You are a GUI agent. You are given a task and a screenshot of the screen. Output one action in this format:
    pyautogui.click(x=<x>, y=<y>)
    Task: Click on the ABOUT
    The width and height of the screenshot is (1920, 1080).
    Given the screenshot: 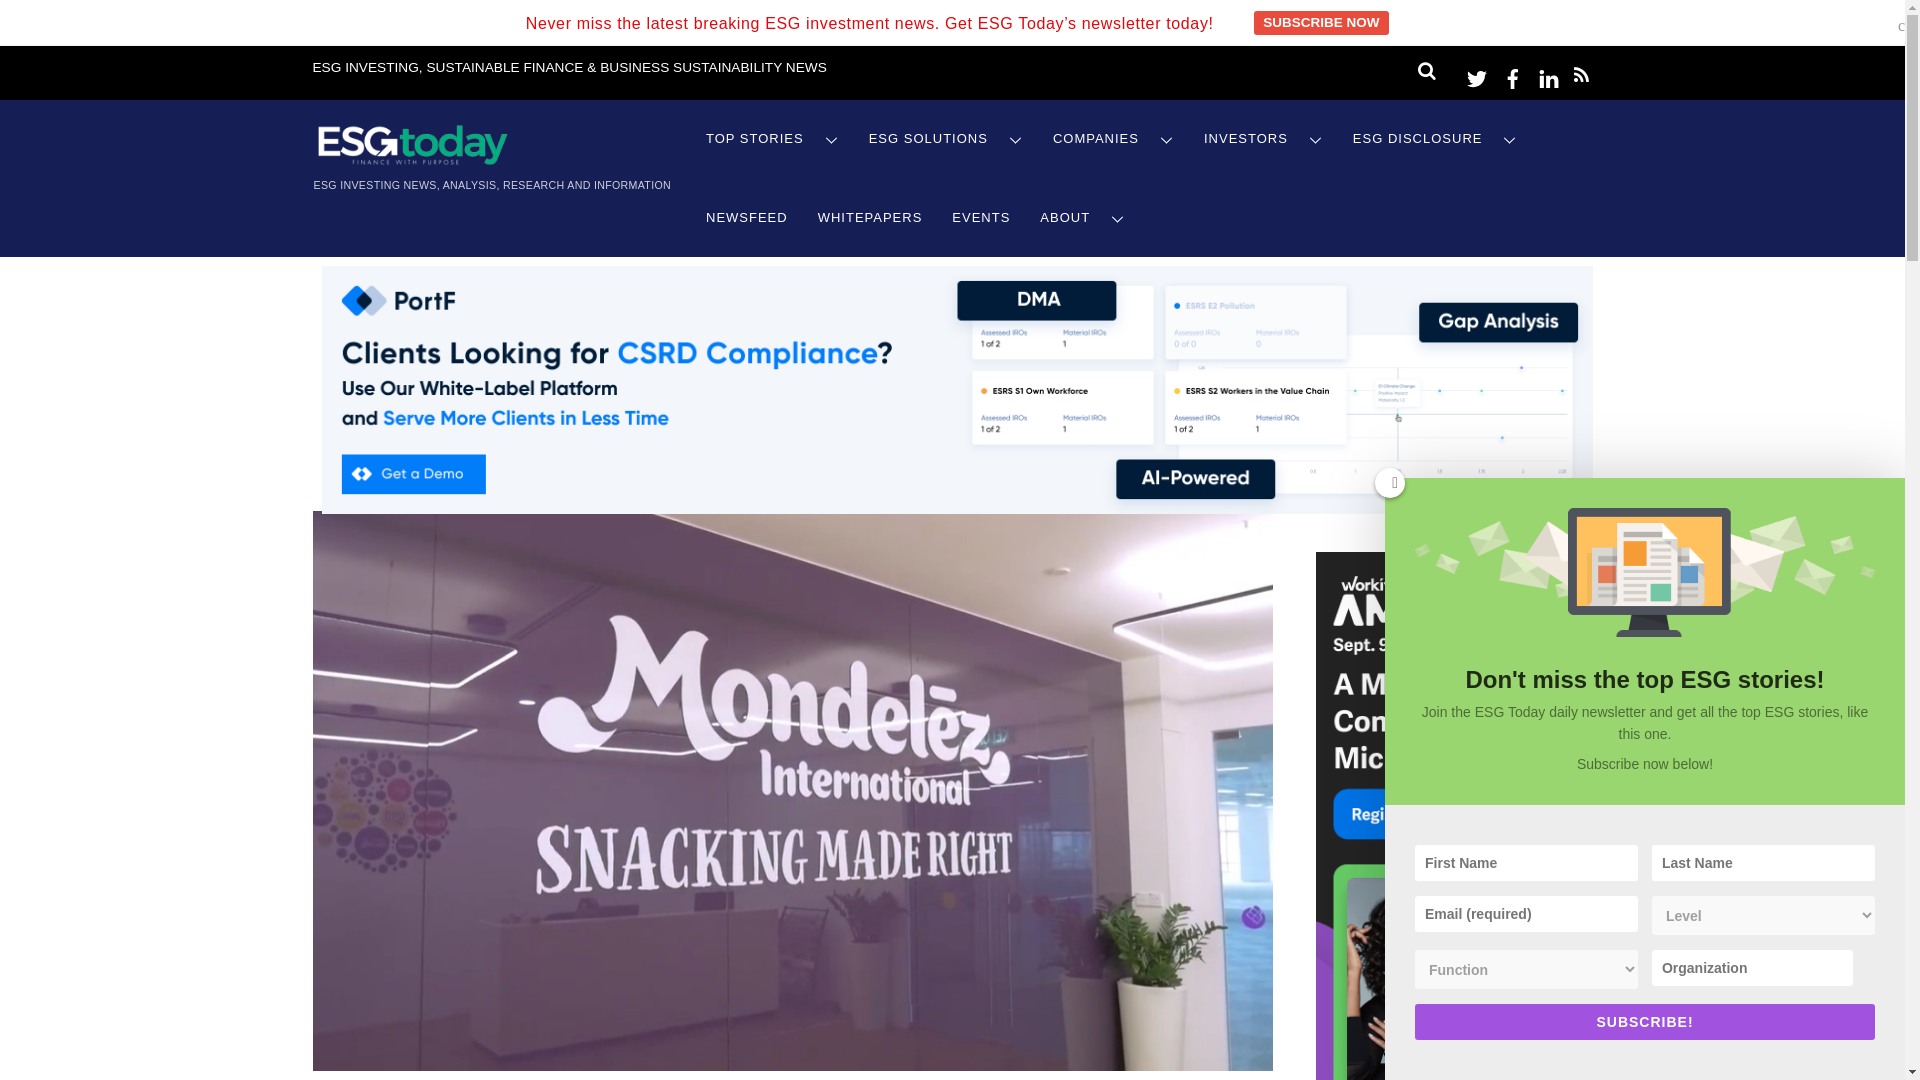 What is the action you would take?
    pyautogui.click(x=1082, y=218)
    